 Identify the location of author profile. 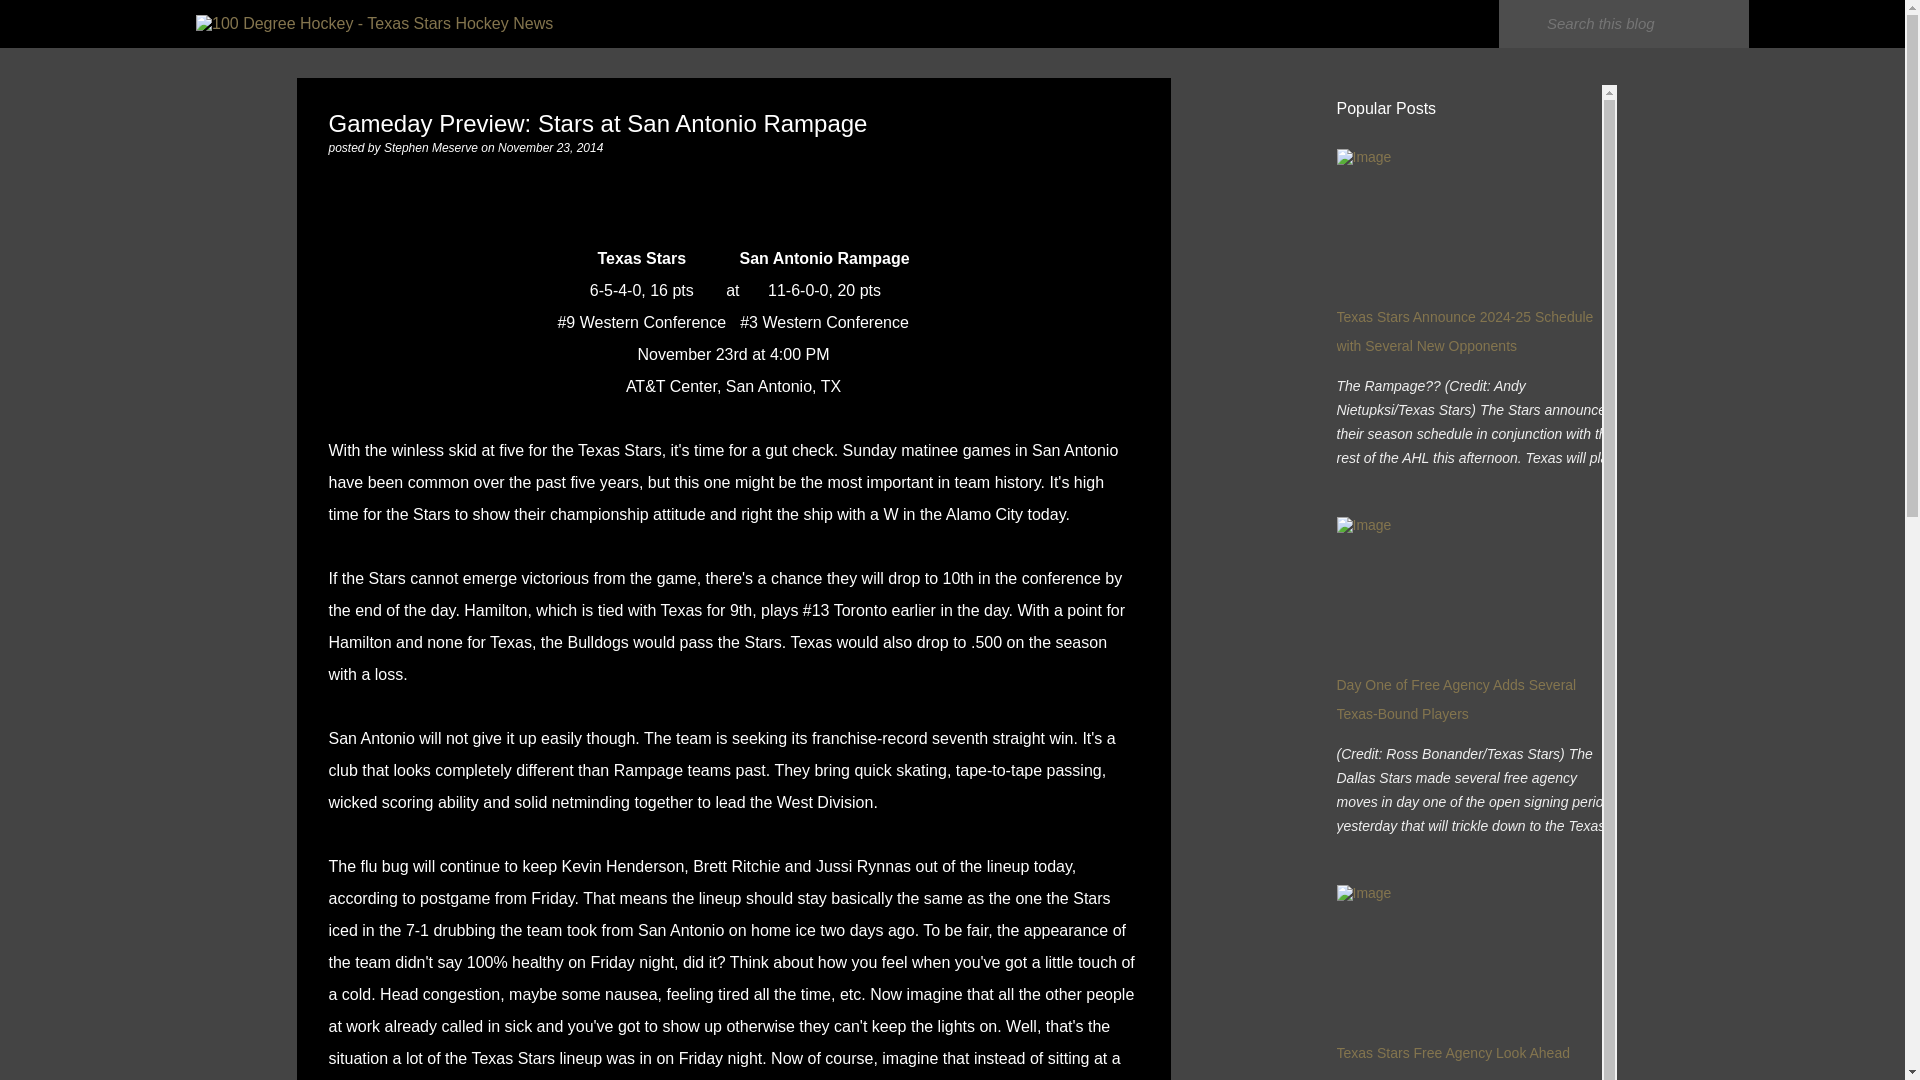
(432, 148).